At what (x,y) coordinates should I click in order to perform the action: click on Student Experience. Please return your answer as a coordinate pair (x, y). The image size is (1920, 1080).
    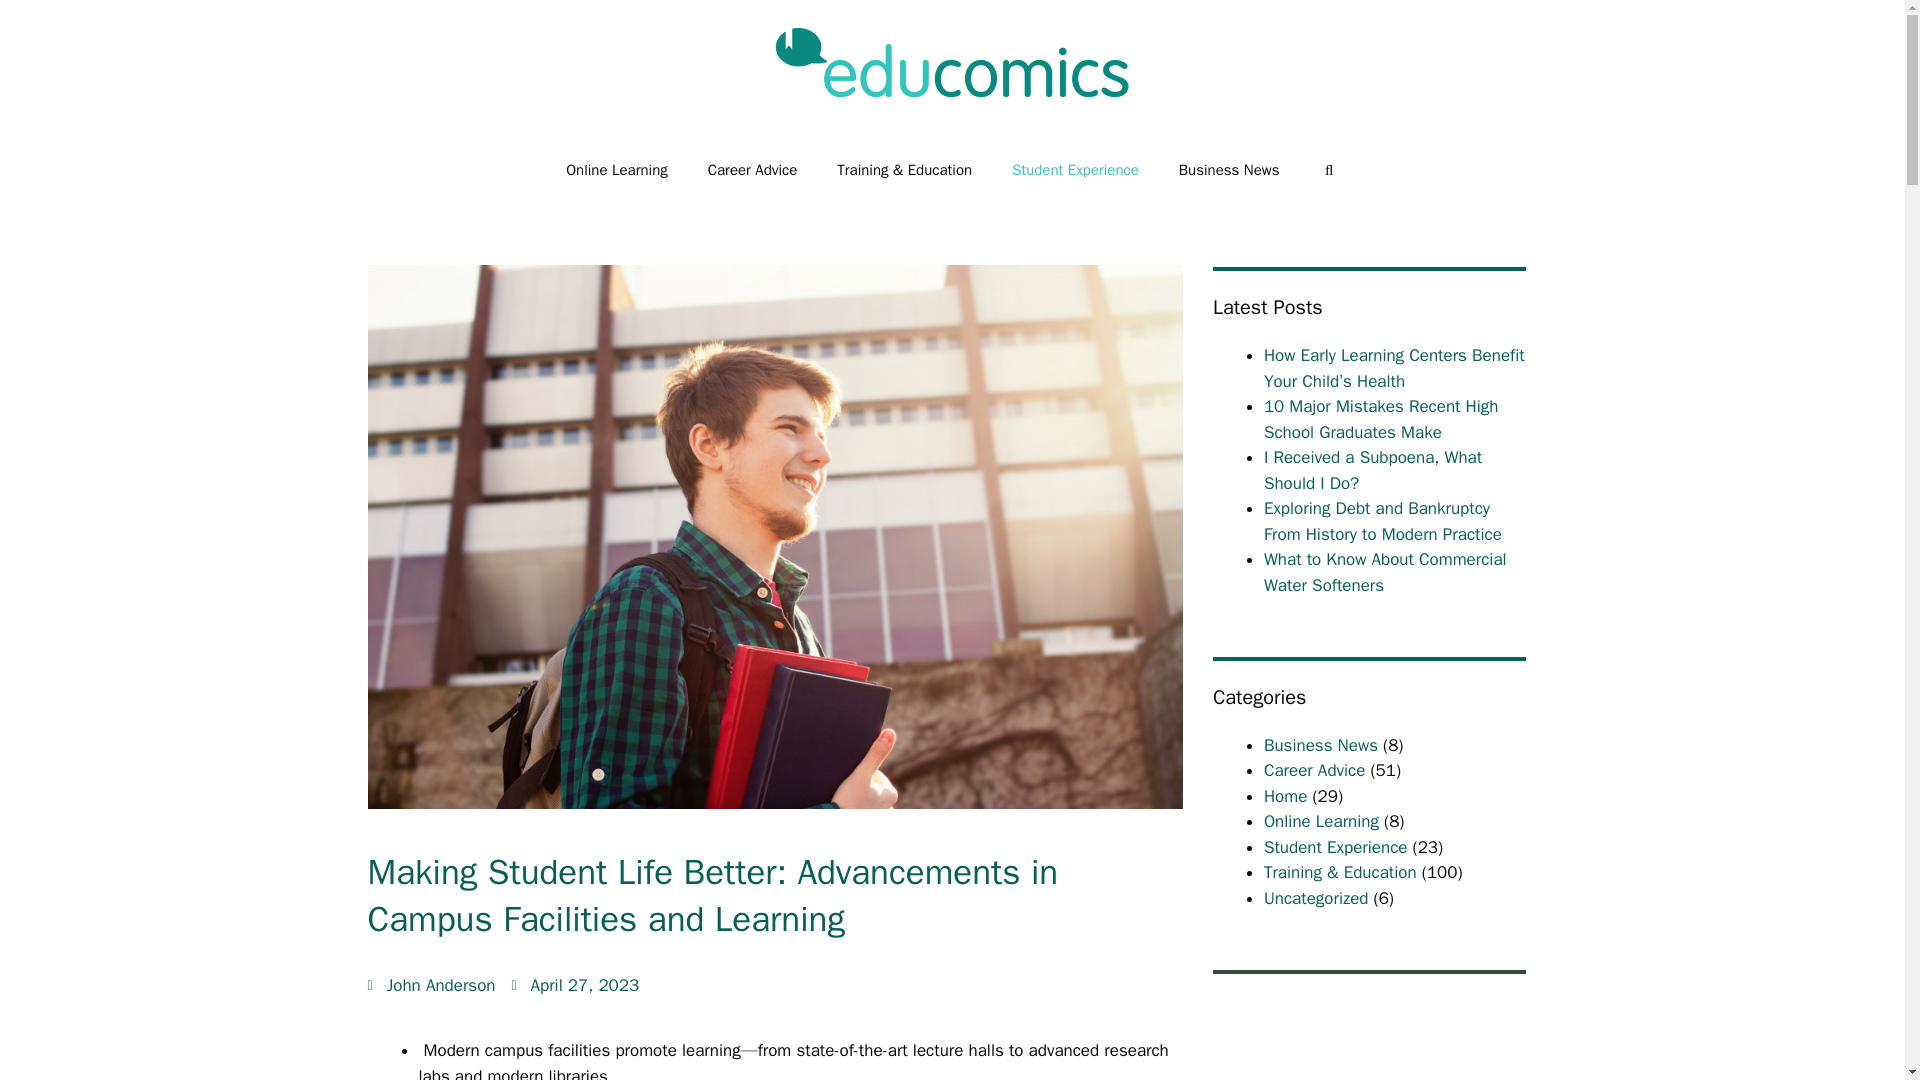
    Looking at the image, I should click on (1335, 846).